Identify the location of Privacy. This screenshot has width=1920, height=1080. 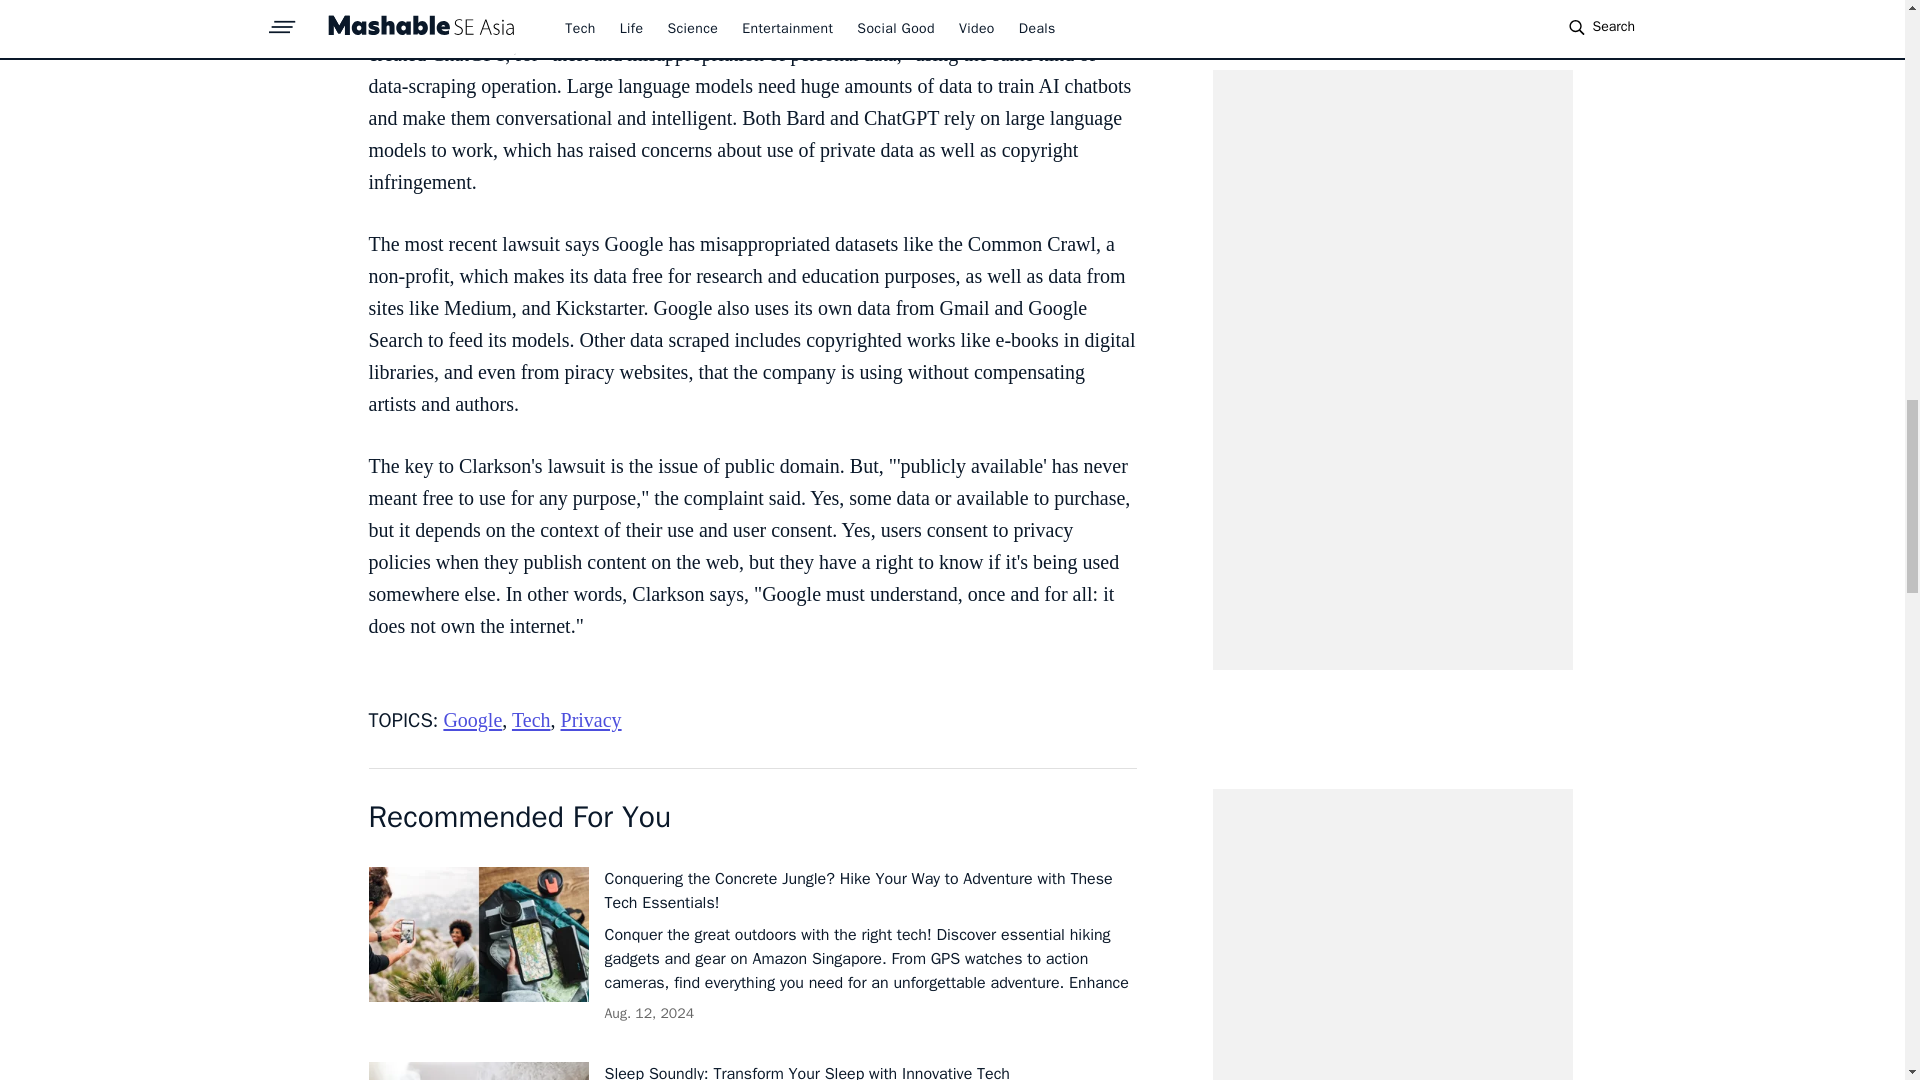
(591, 720).